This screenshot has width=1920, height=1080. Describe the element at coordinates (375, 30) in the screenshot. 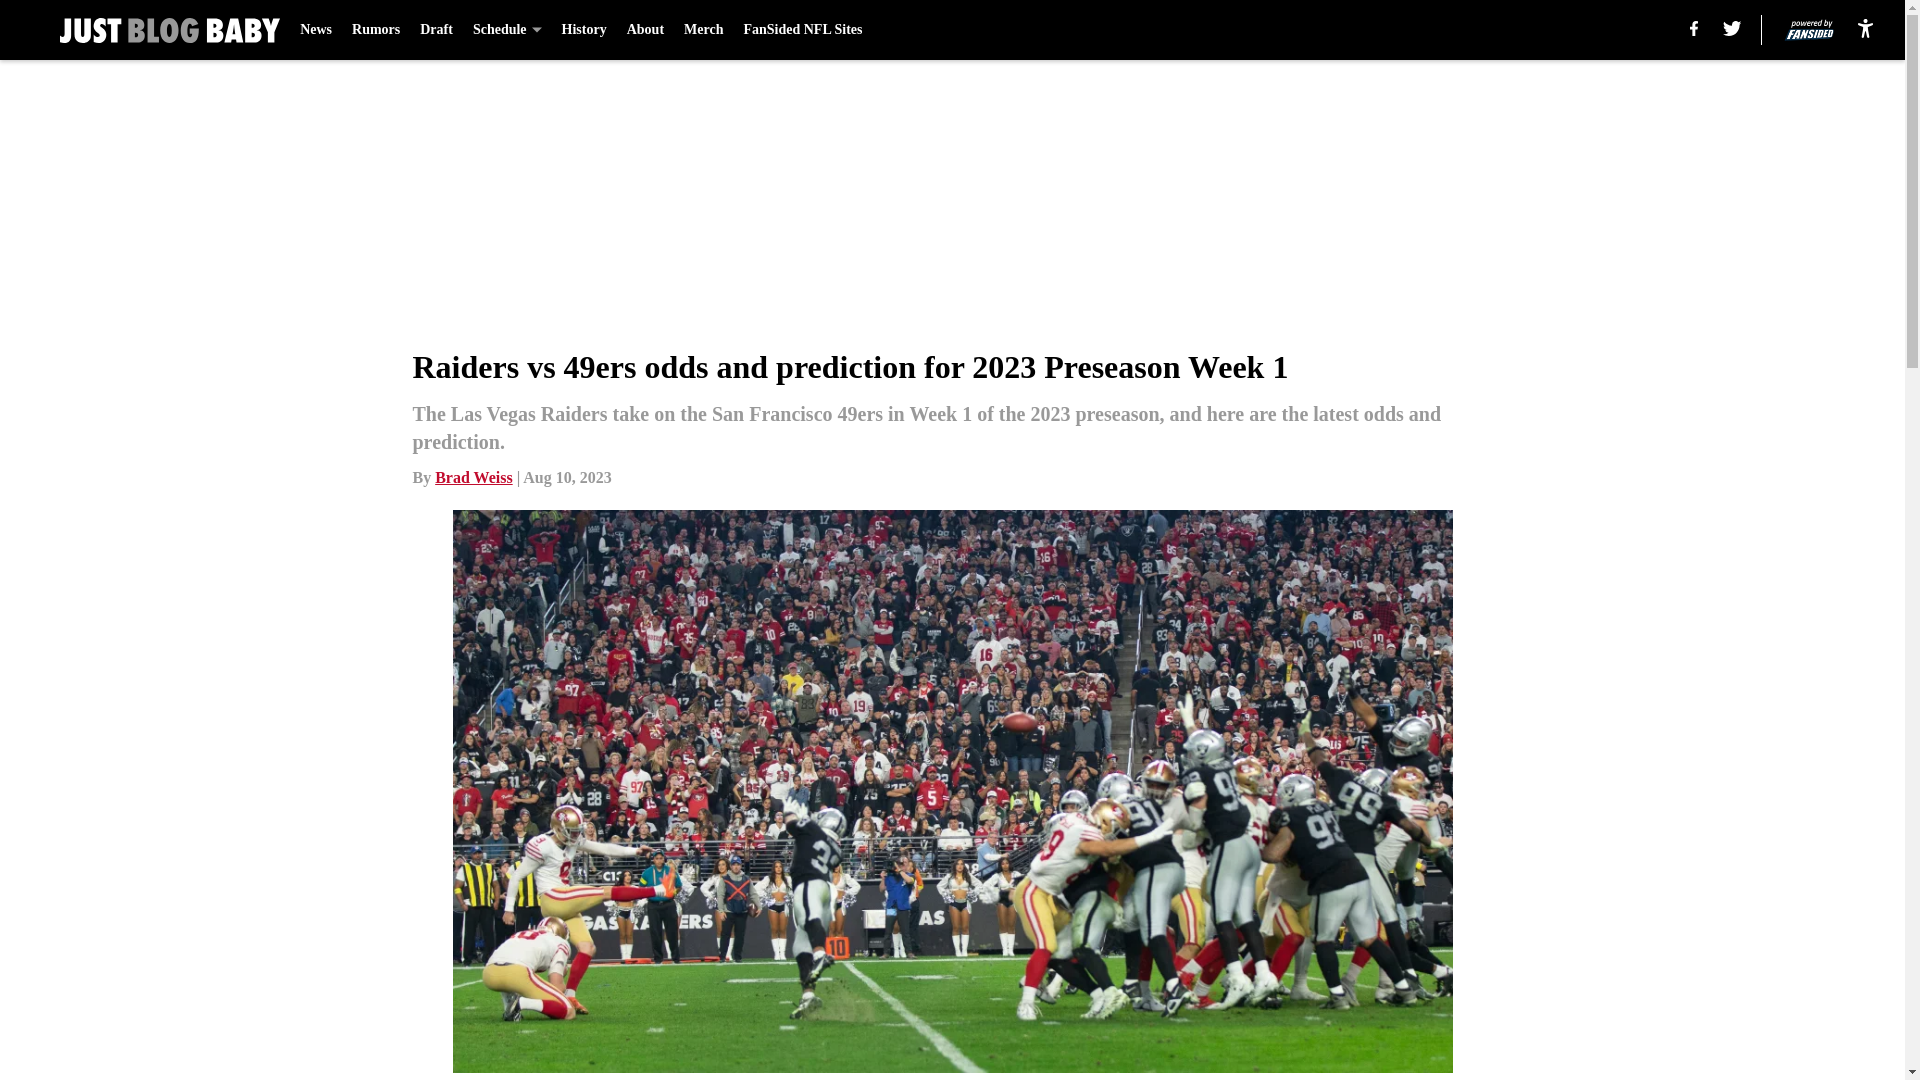

I see `Rumors` at that location.